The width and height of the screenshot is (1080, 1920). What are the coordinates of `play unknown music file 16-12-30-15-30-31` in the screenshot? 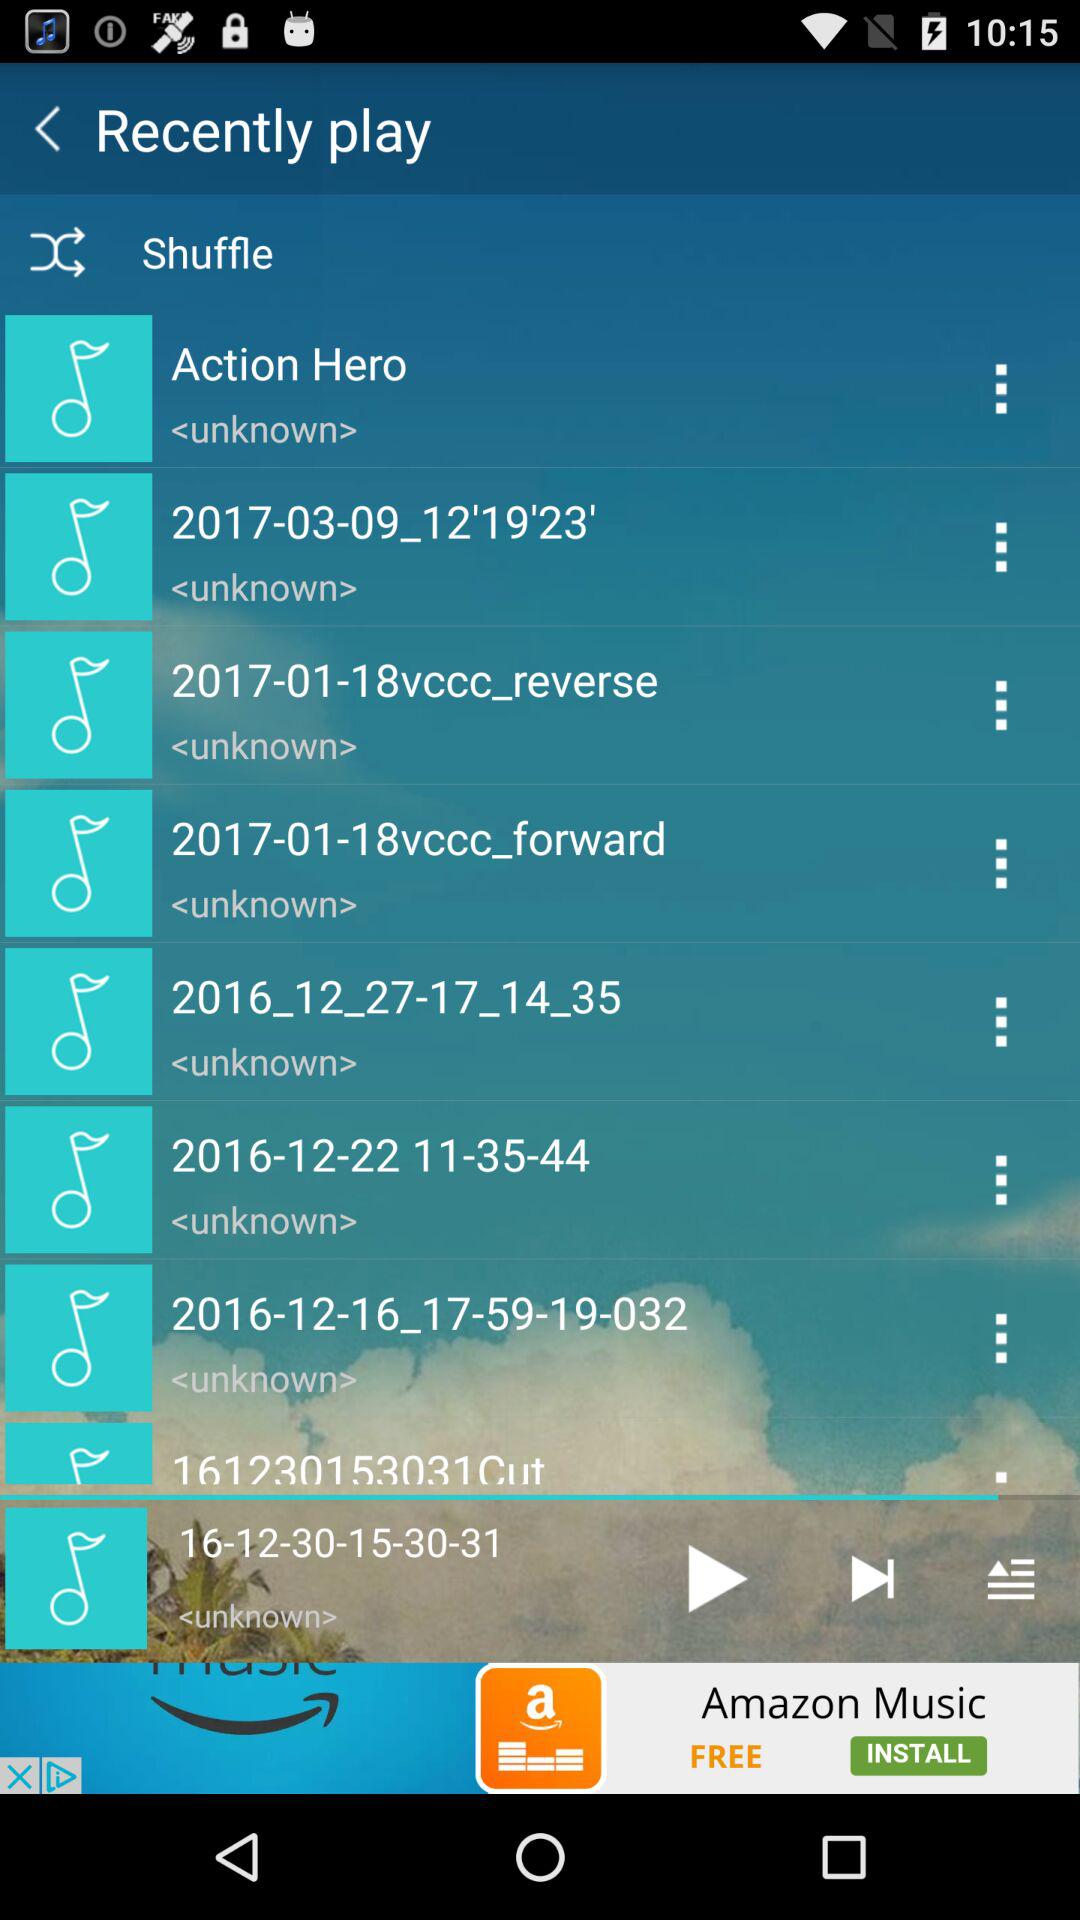 It's located at (717, 1578).